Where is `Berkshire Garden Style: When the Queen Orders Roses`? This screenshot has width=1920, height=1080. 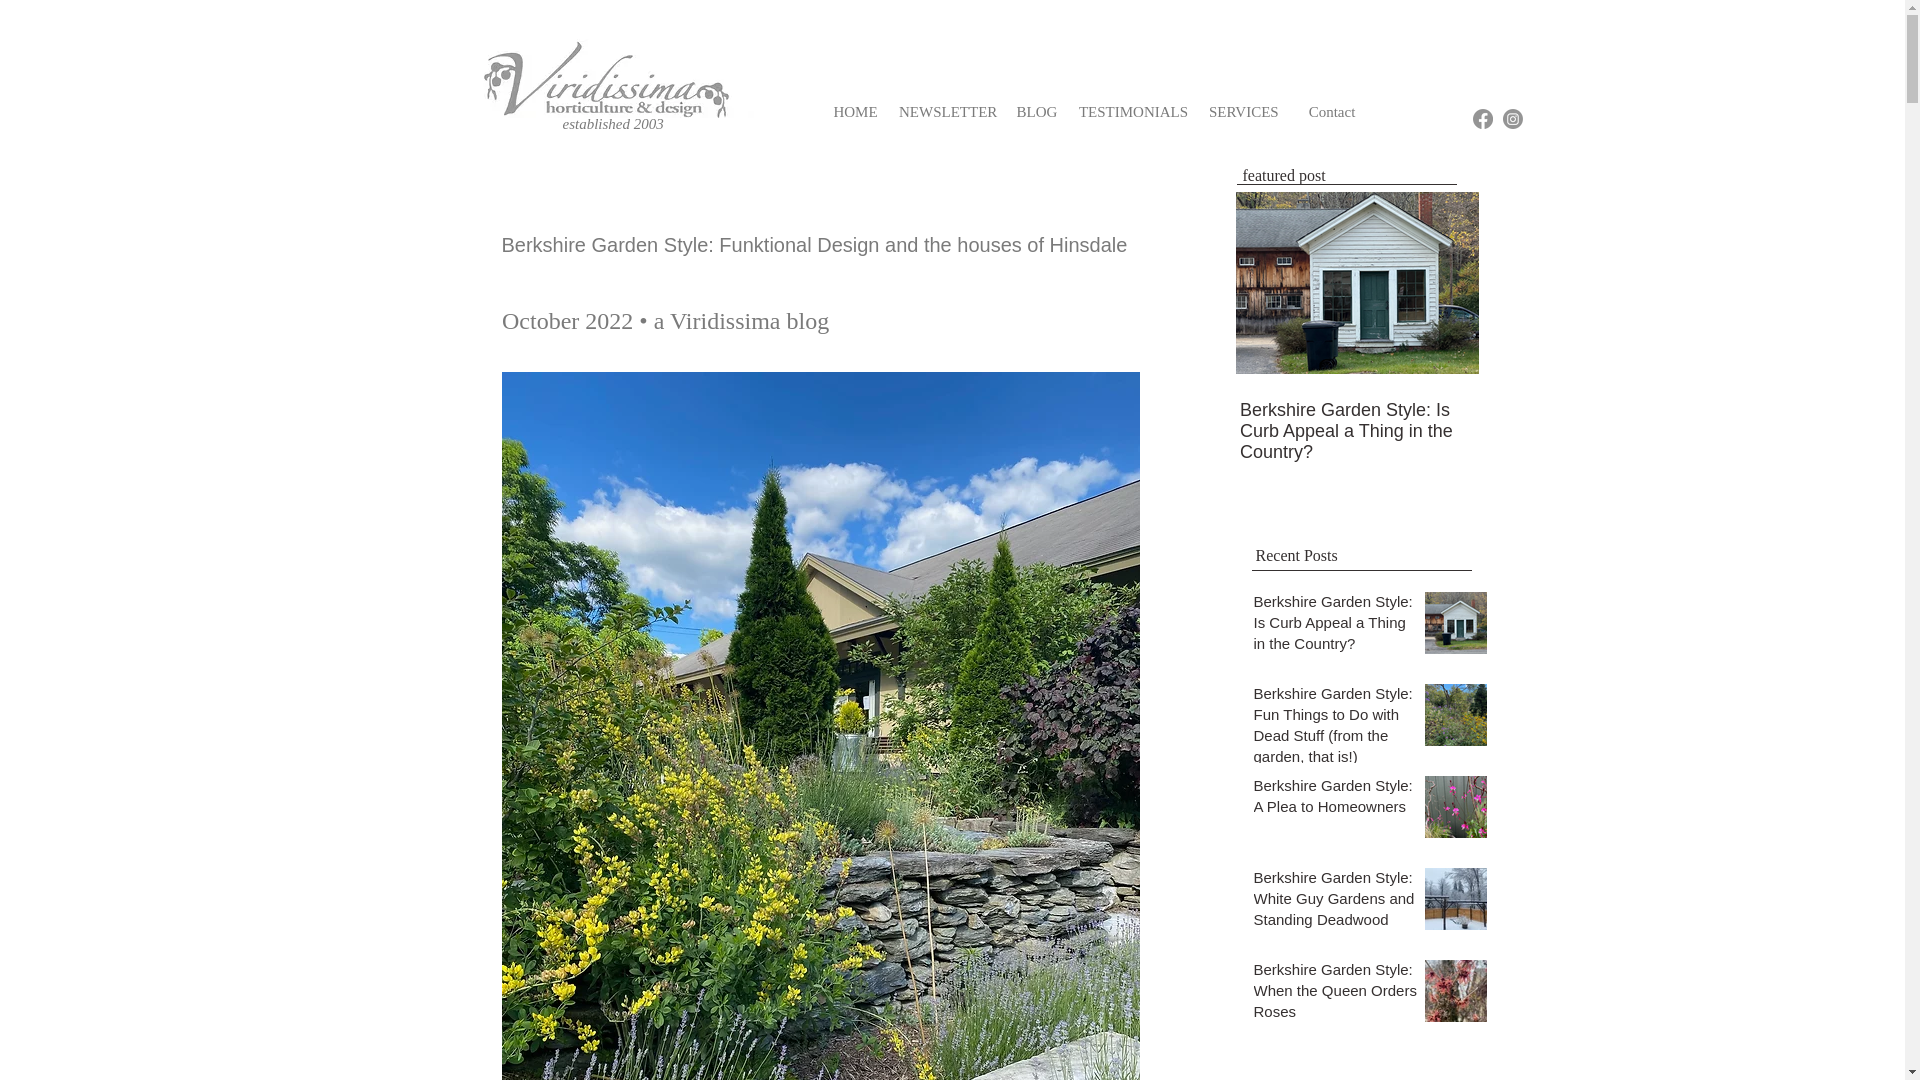
Berkshire Garden Style: When the Queen Orders Roses is located at coordinates (1336, 994).